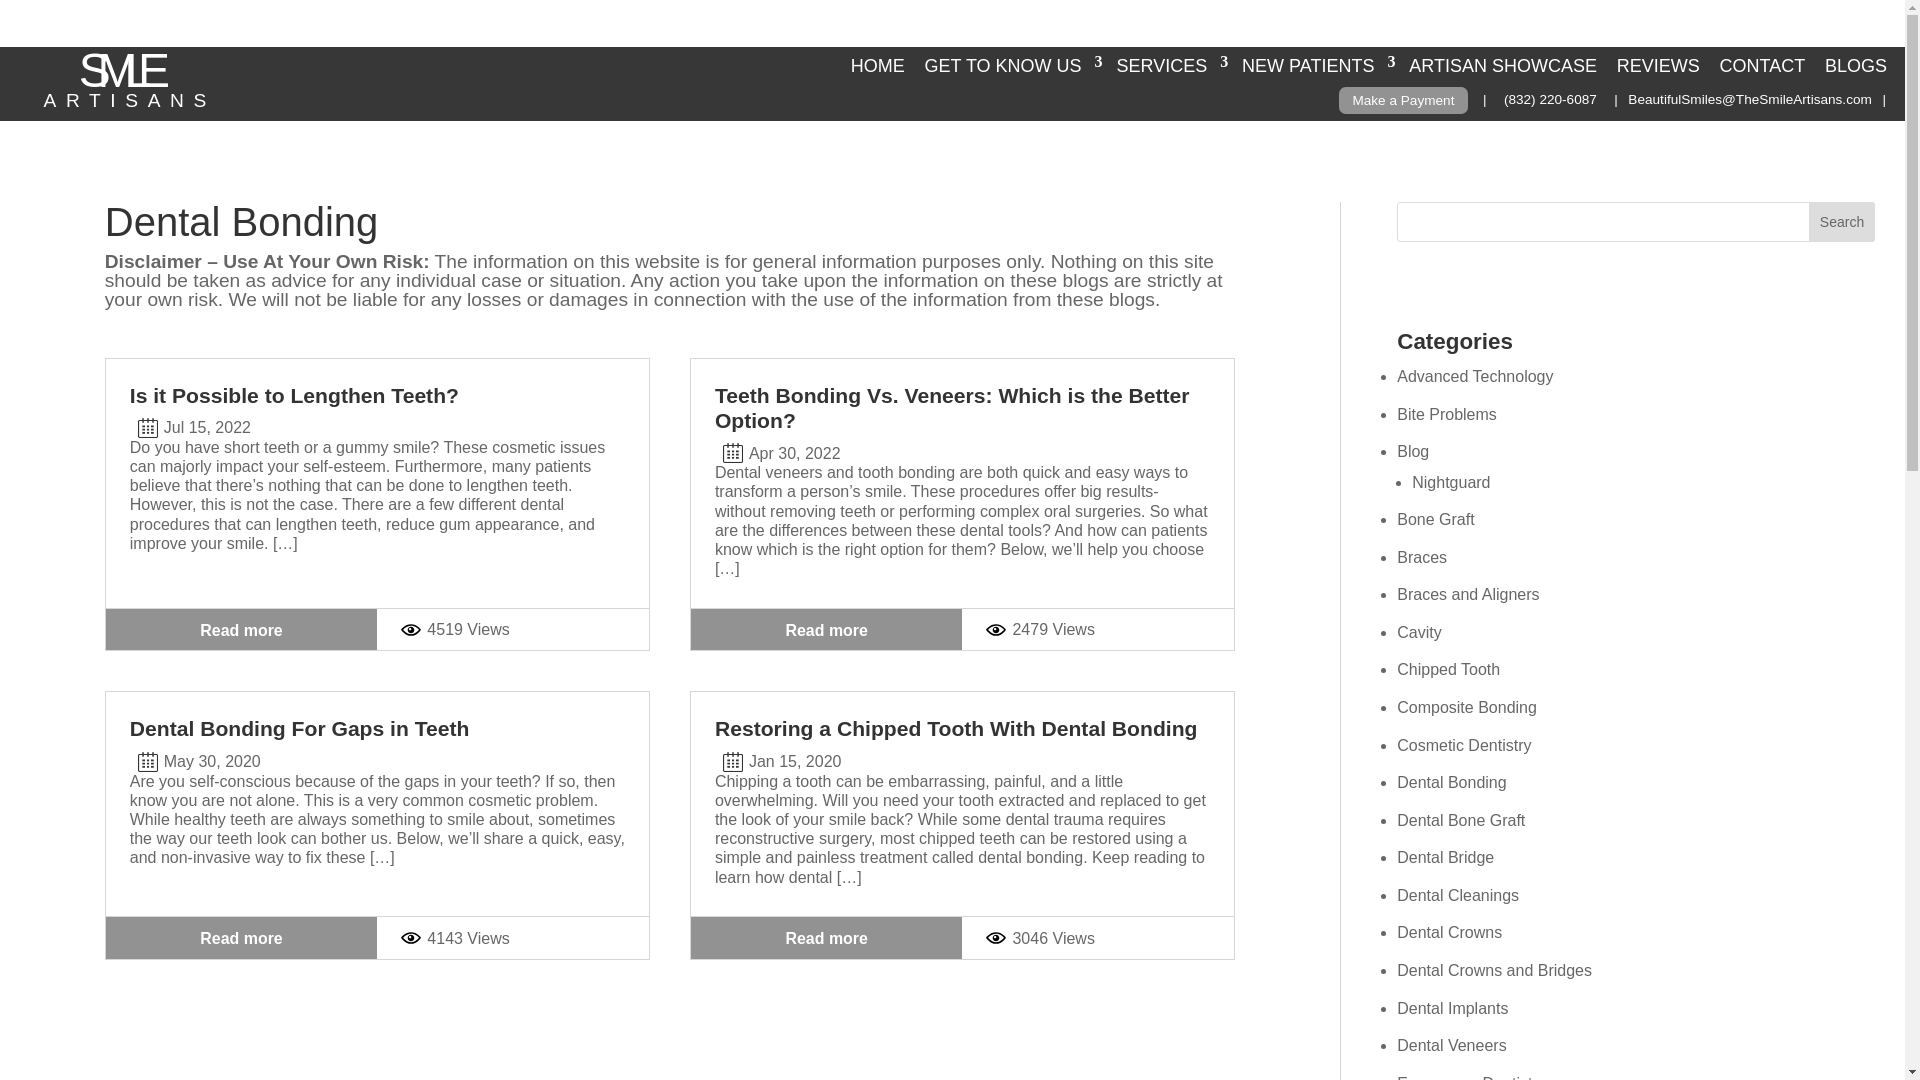 The width and height of the screenshot is (1920, 1080). I want to click on GET TO KNOW US, so click(1011, 65).